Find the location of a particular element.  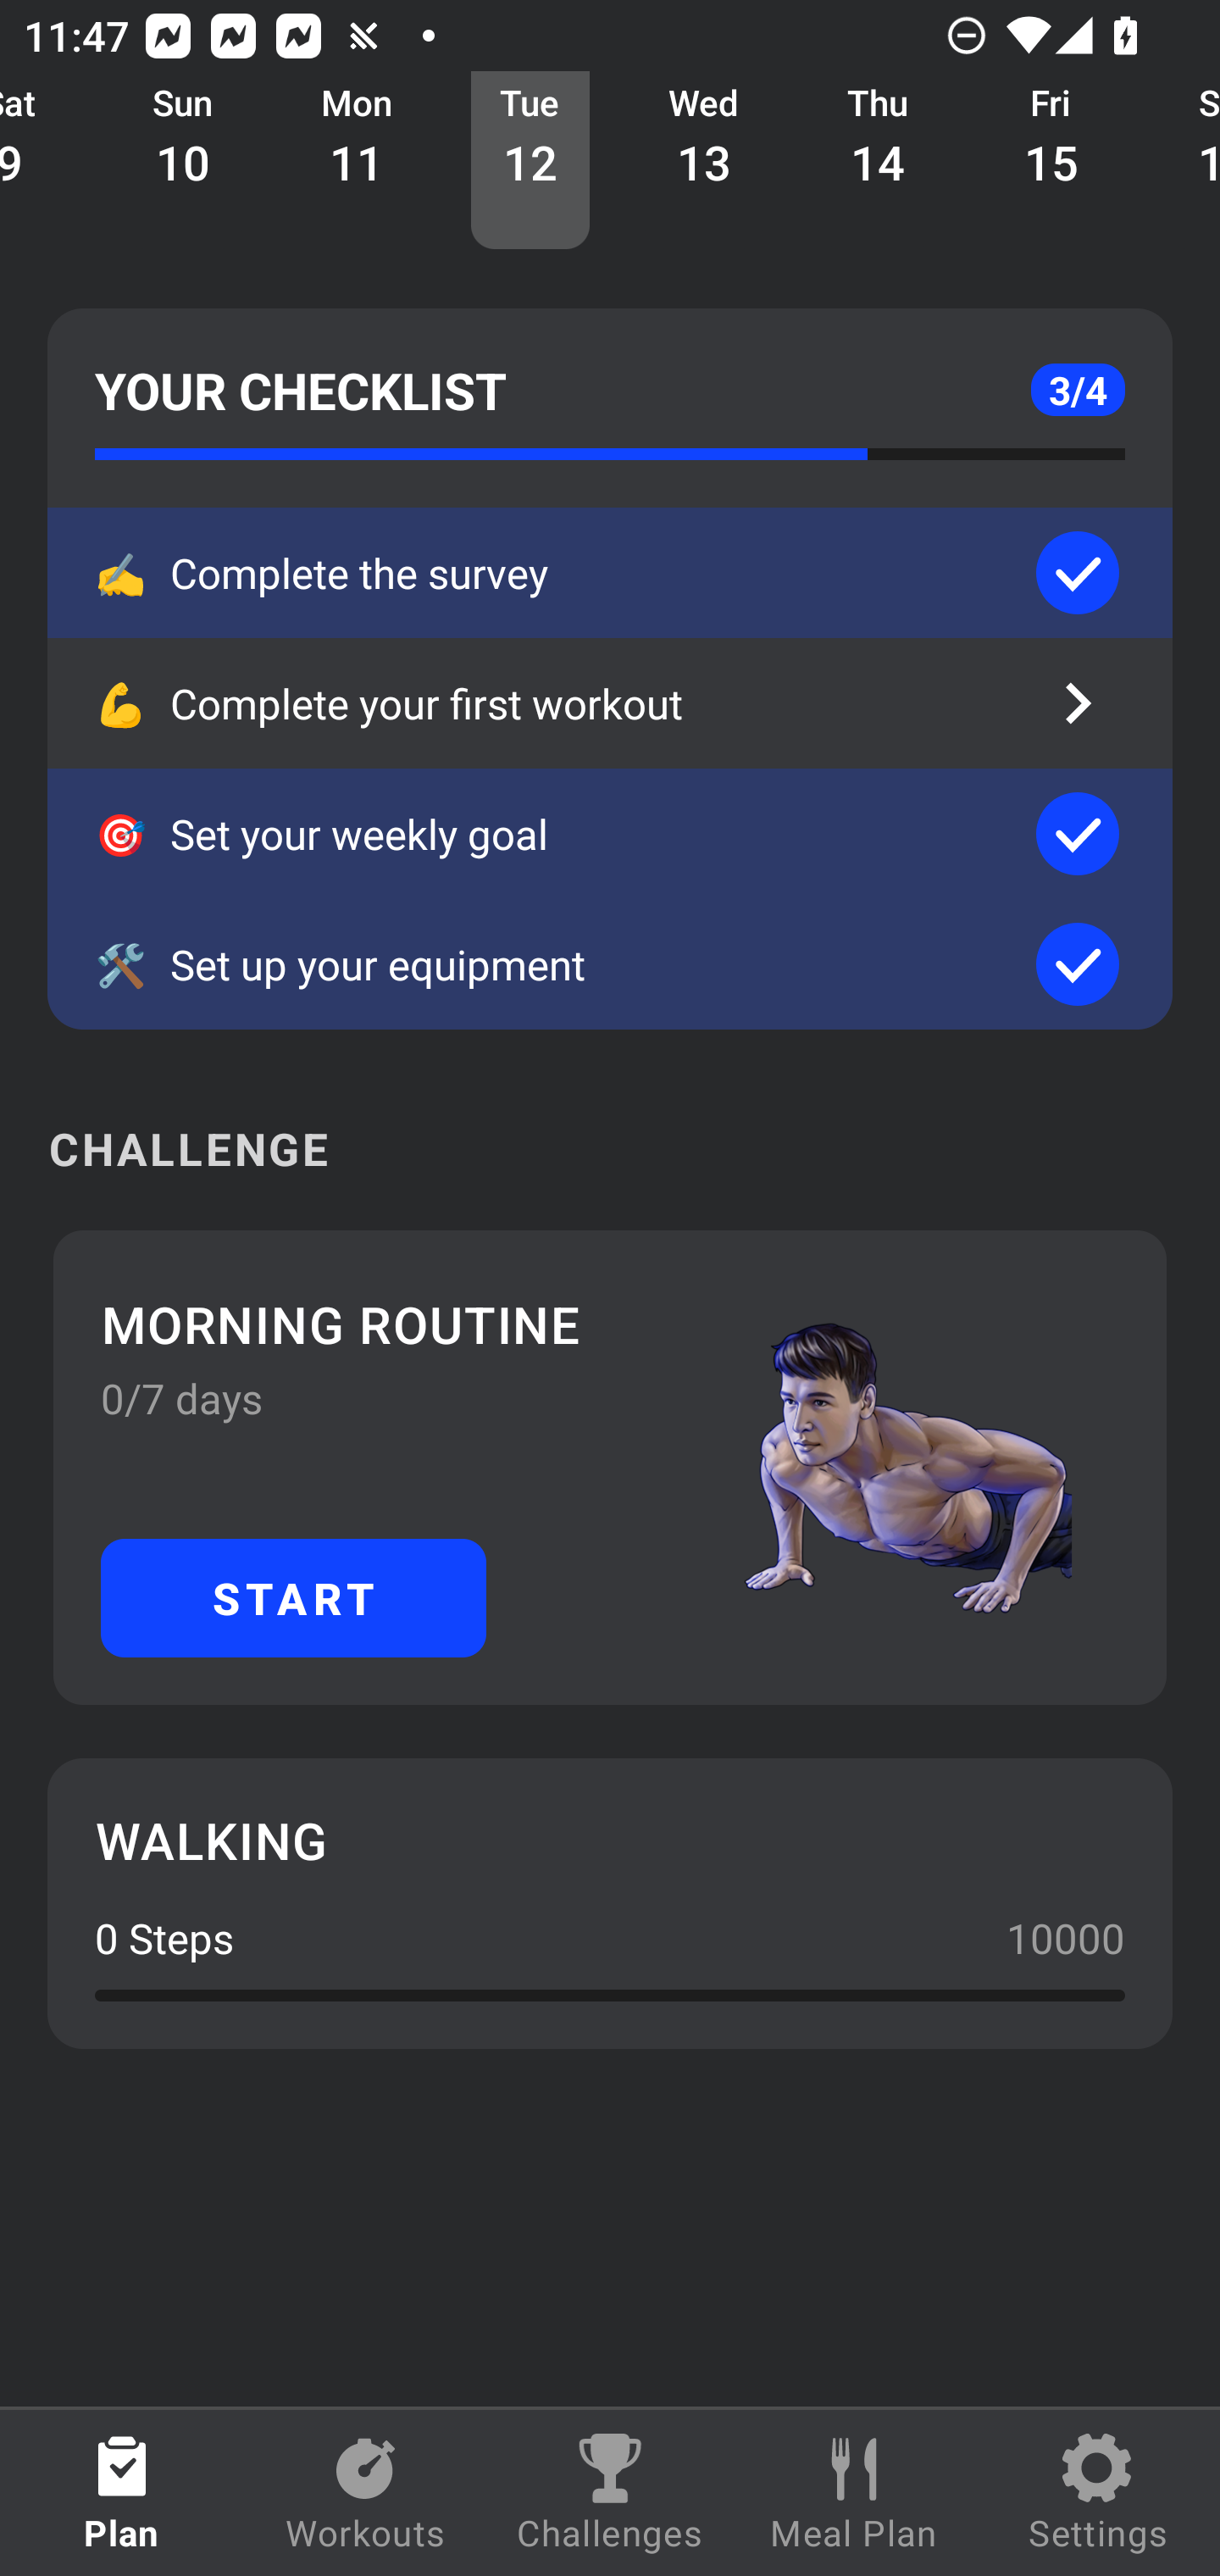

Fri 15 is located at coordinates (1051, 161).